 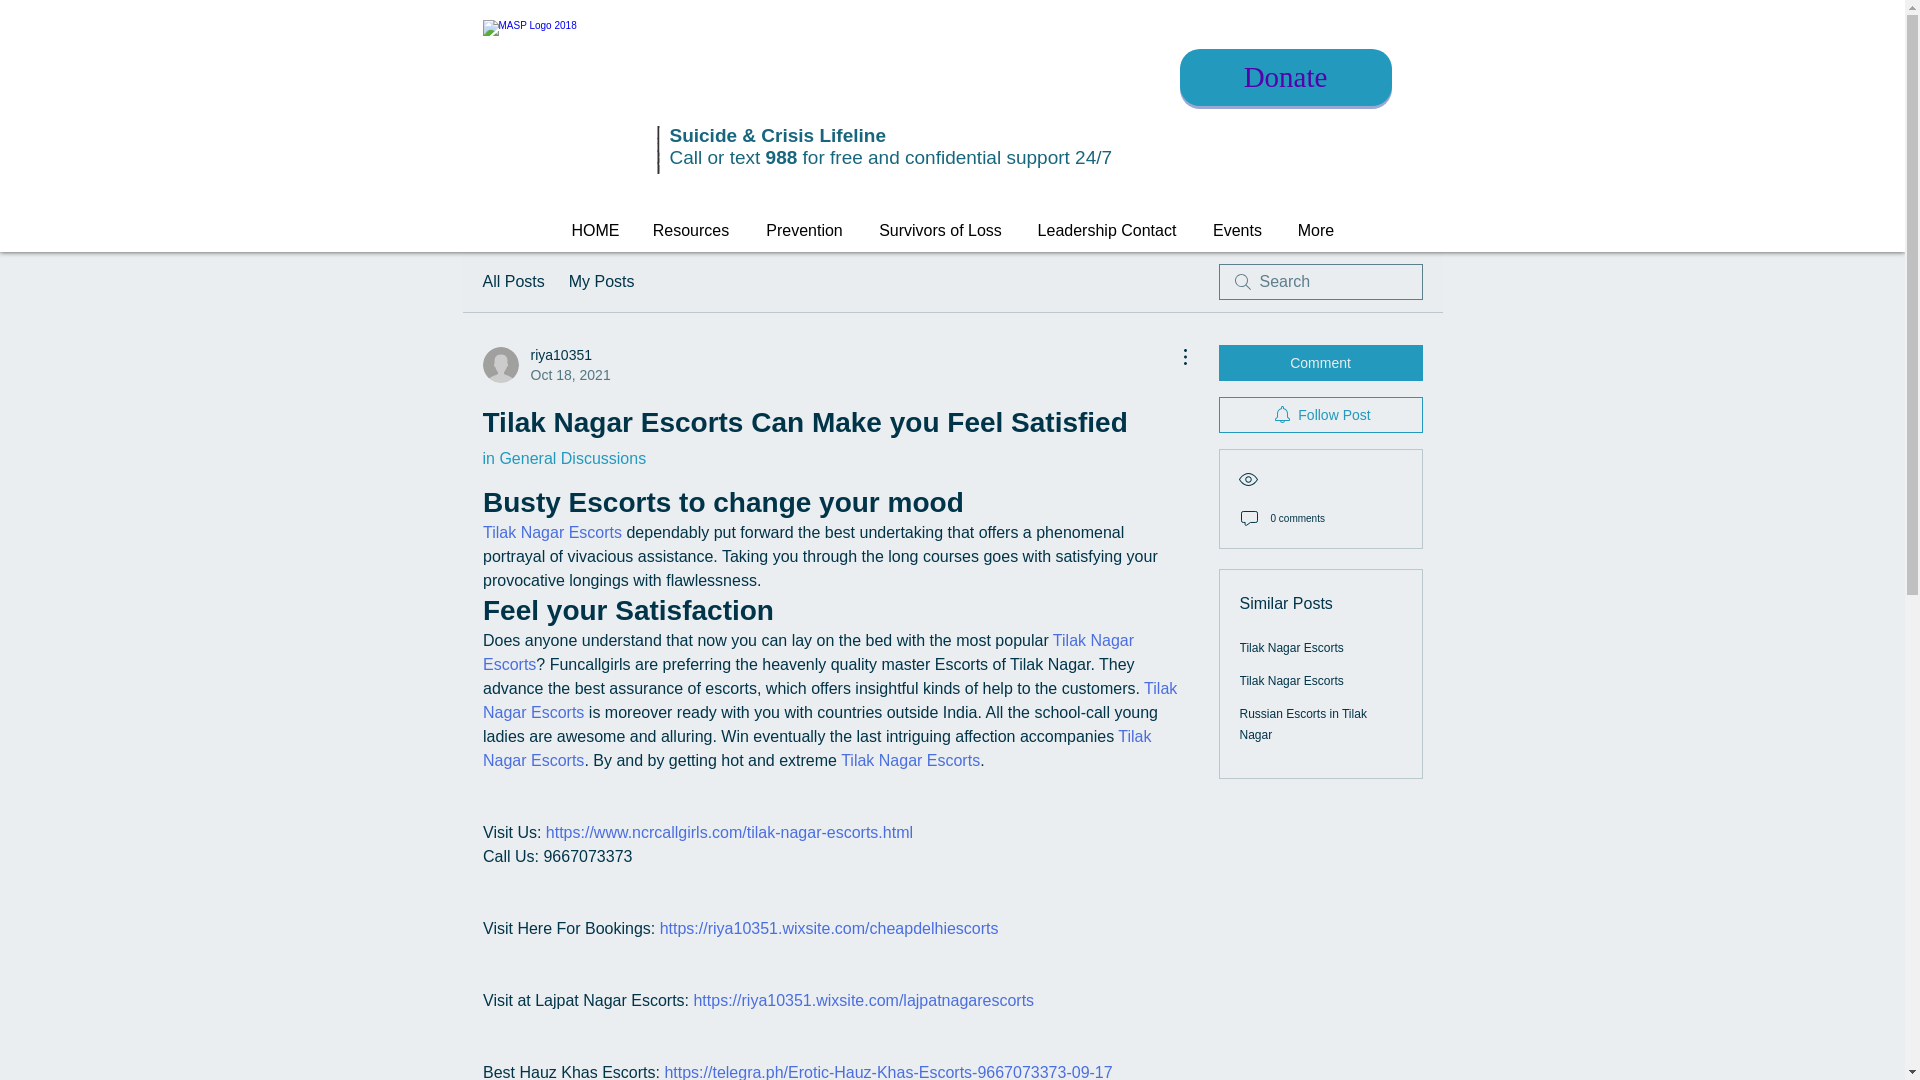 What do you see at coordinates (1106, 230) in the screenshot?
I see `Leadership Contact` at bounding box center [1106, 230].